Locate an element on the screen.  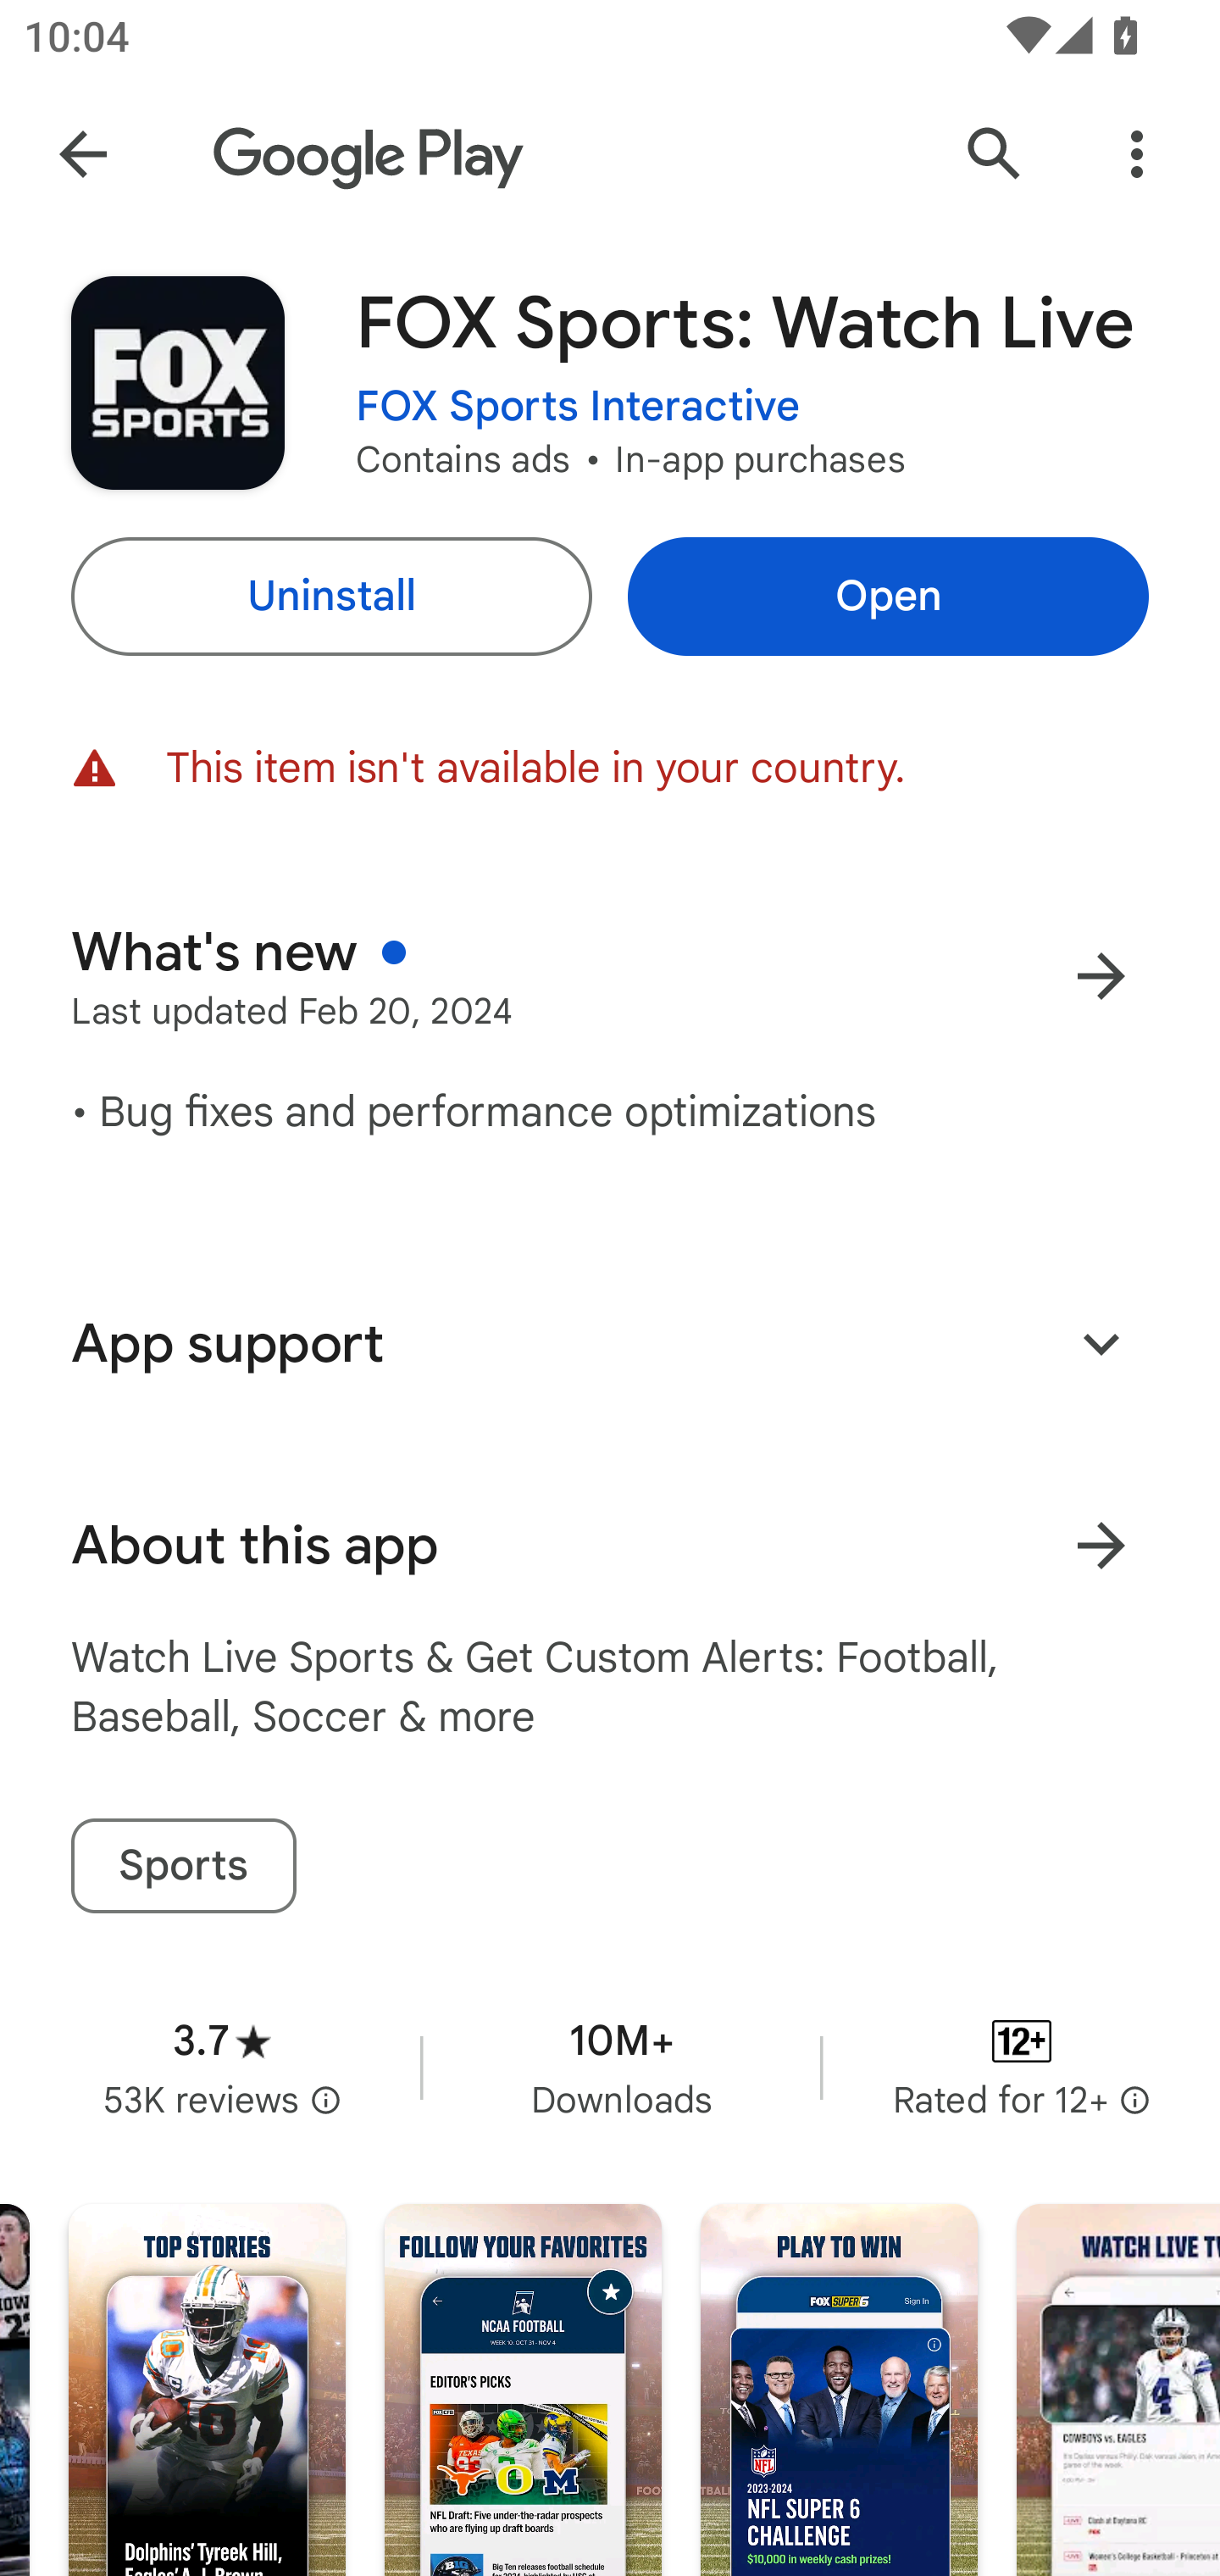
Open is located at coordinates (888, 597).